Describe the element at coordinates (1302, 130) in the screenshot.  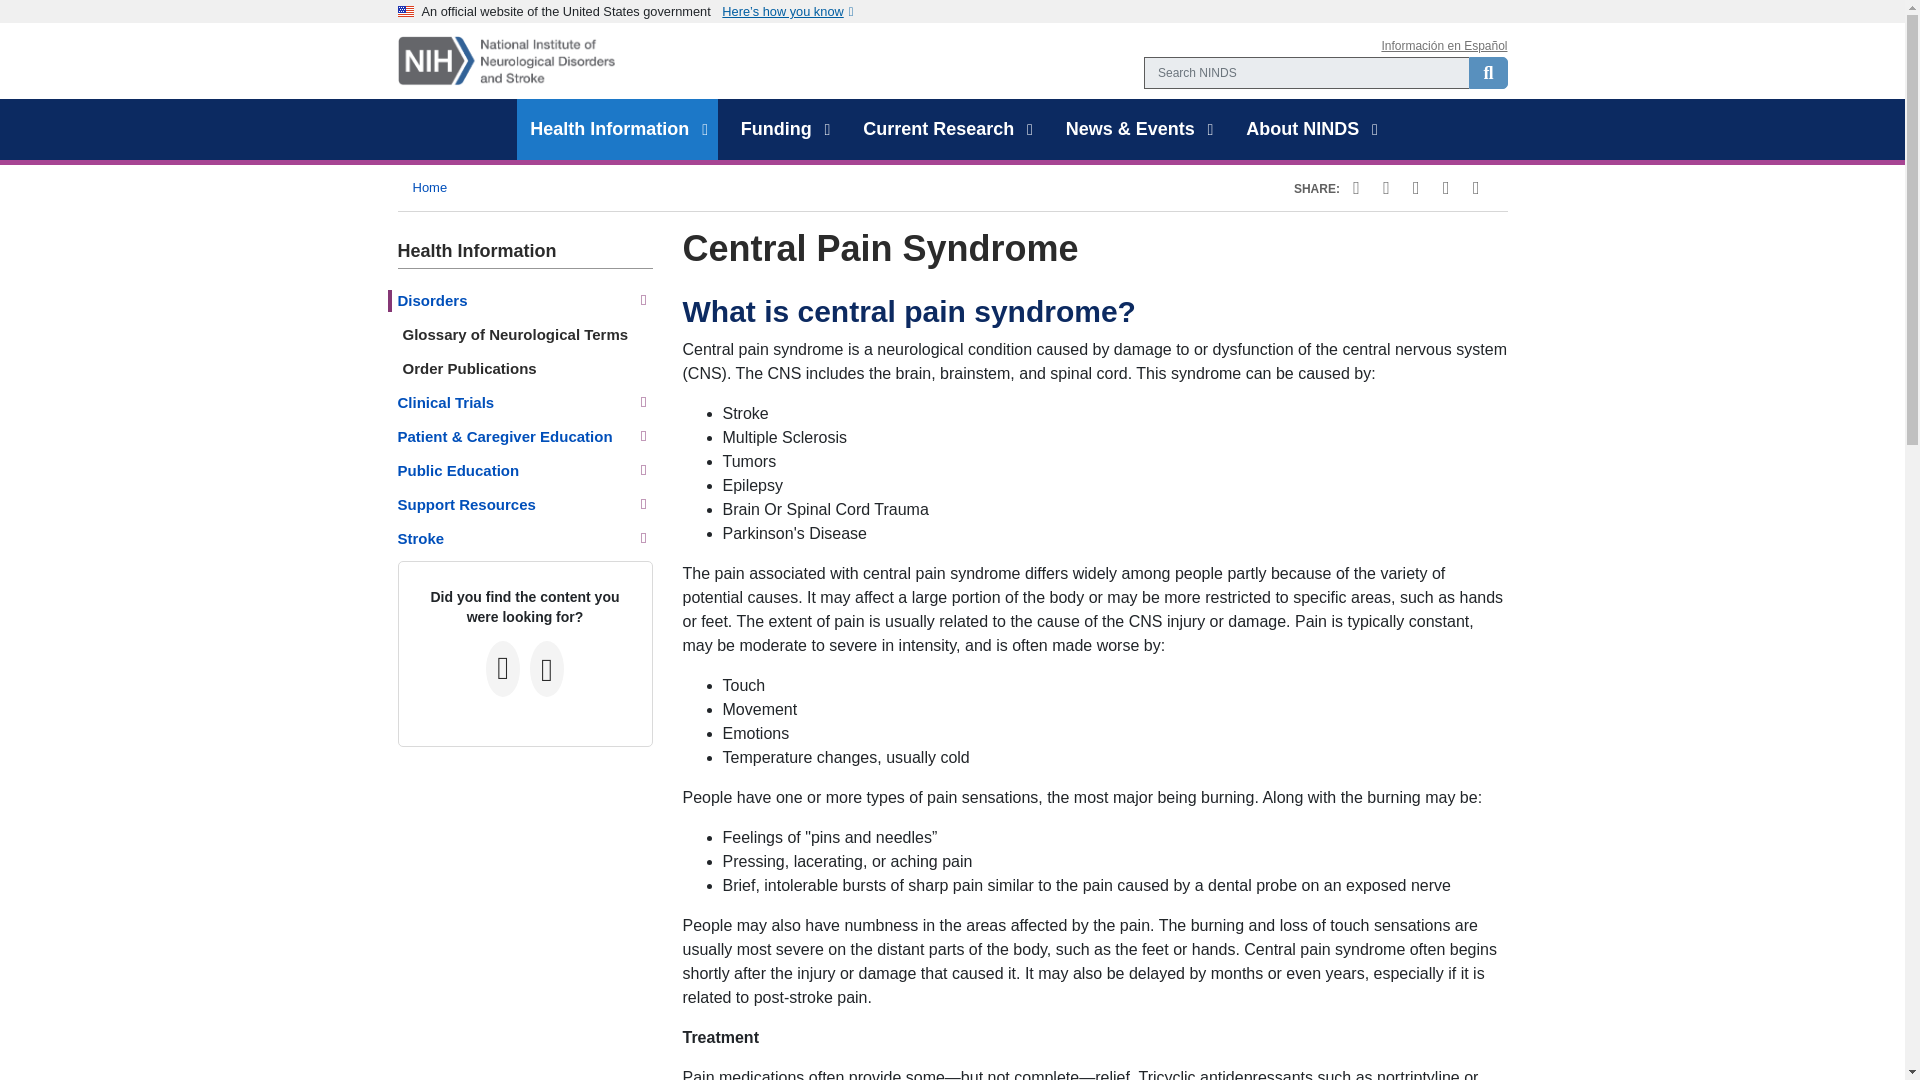
I see `Landing Page for About NINDS` at that location.